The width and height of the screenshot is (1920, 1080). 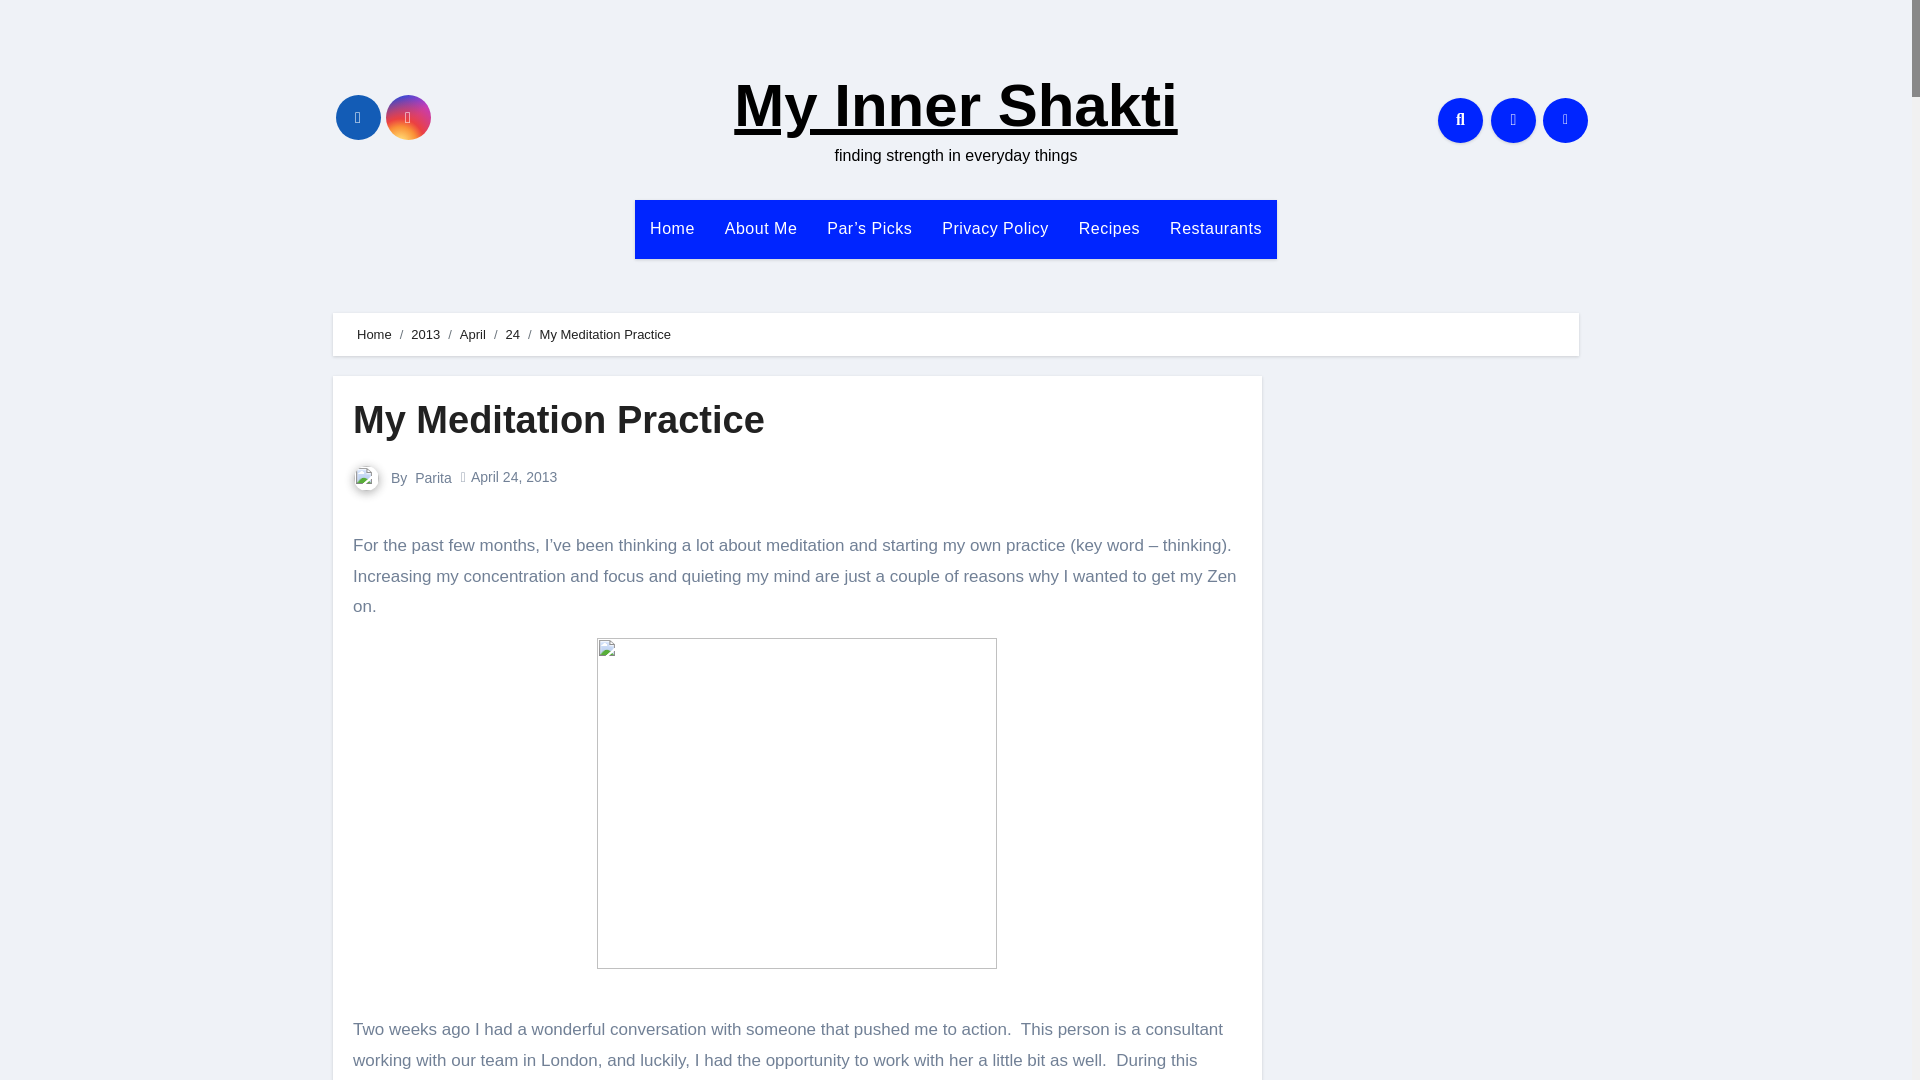 I want to click on About Me, so click(x=761, y=228).